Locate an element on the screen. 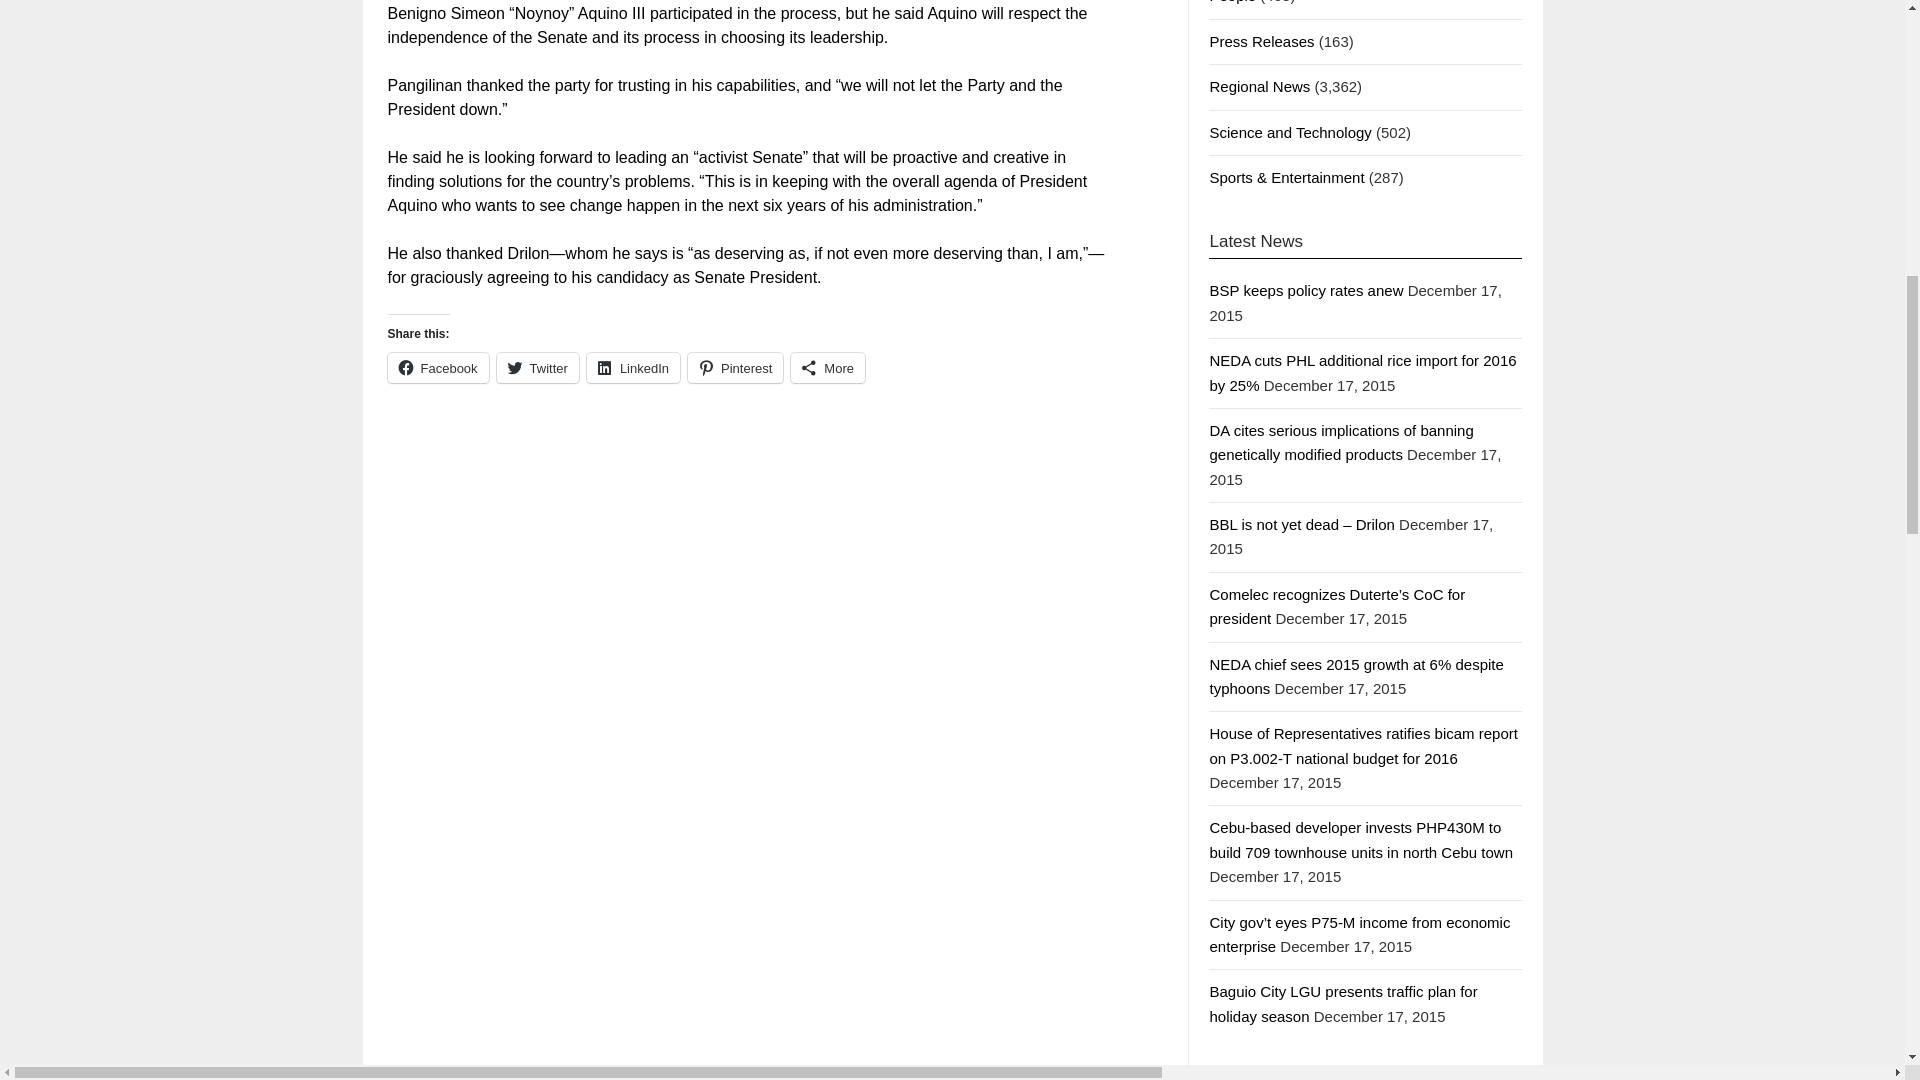 Image resolution: width=1920 pixels, height=1080 pixels. Press Releases is located at coordinates (1261, 41).